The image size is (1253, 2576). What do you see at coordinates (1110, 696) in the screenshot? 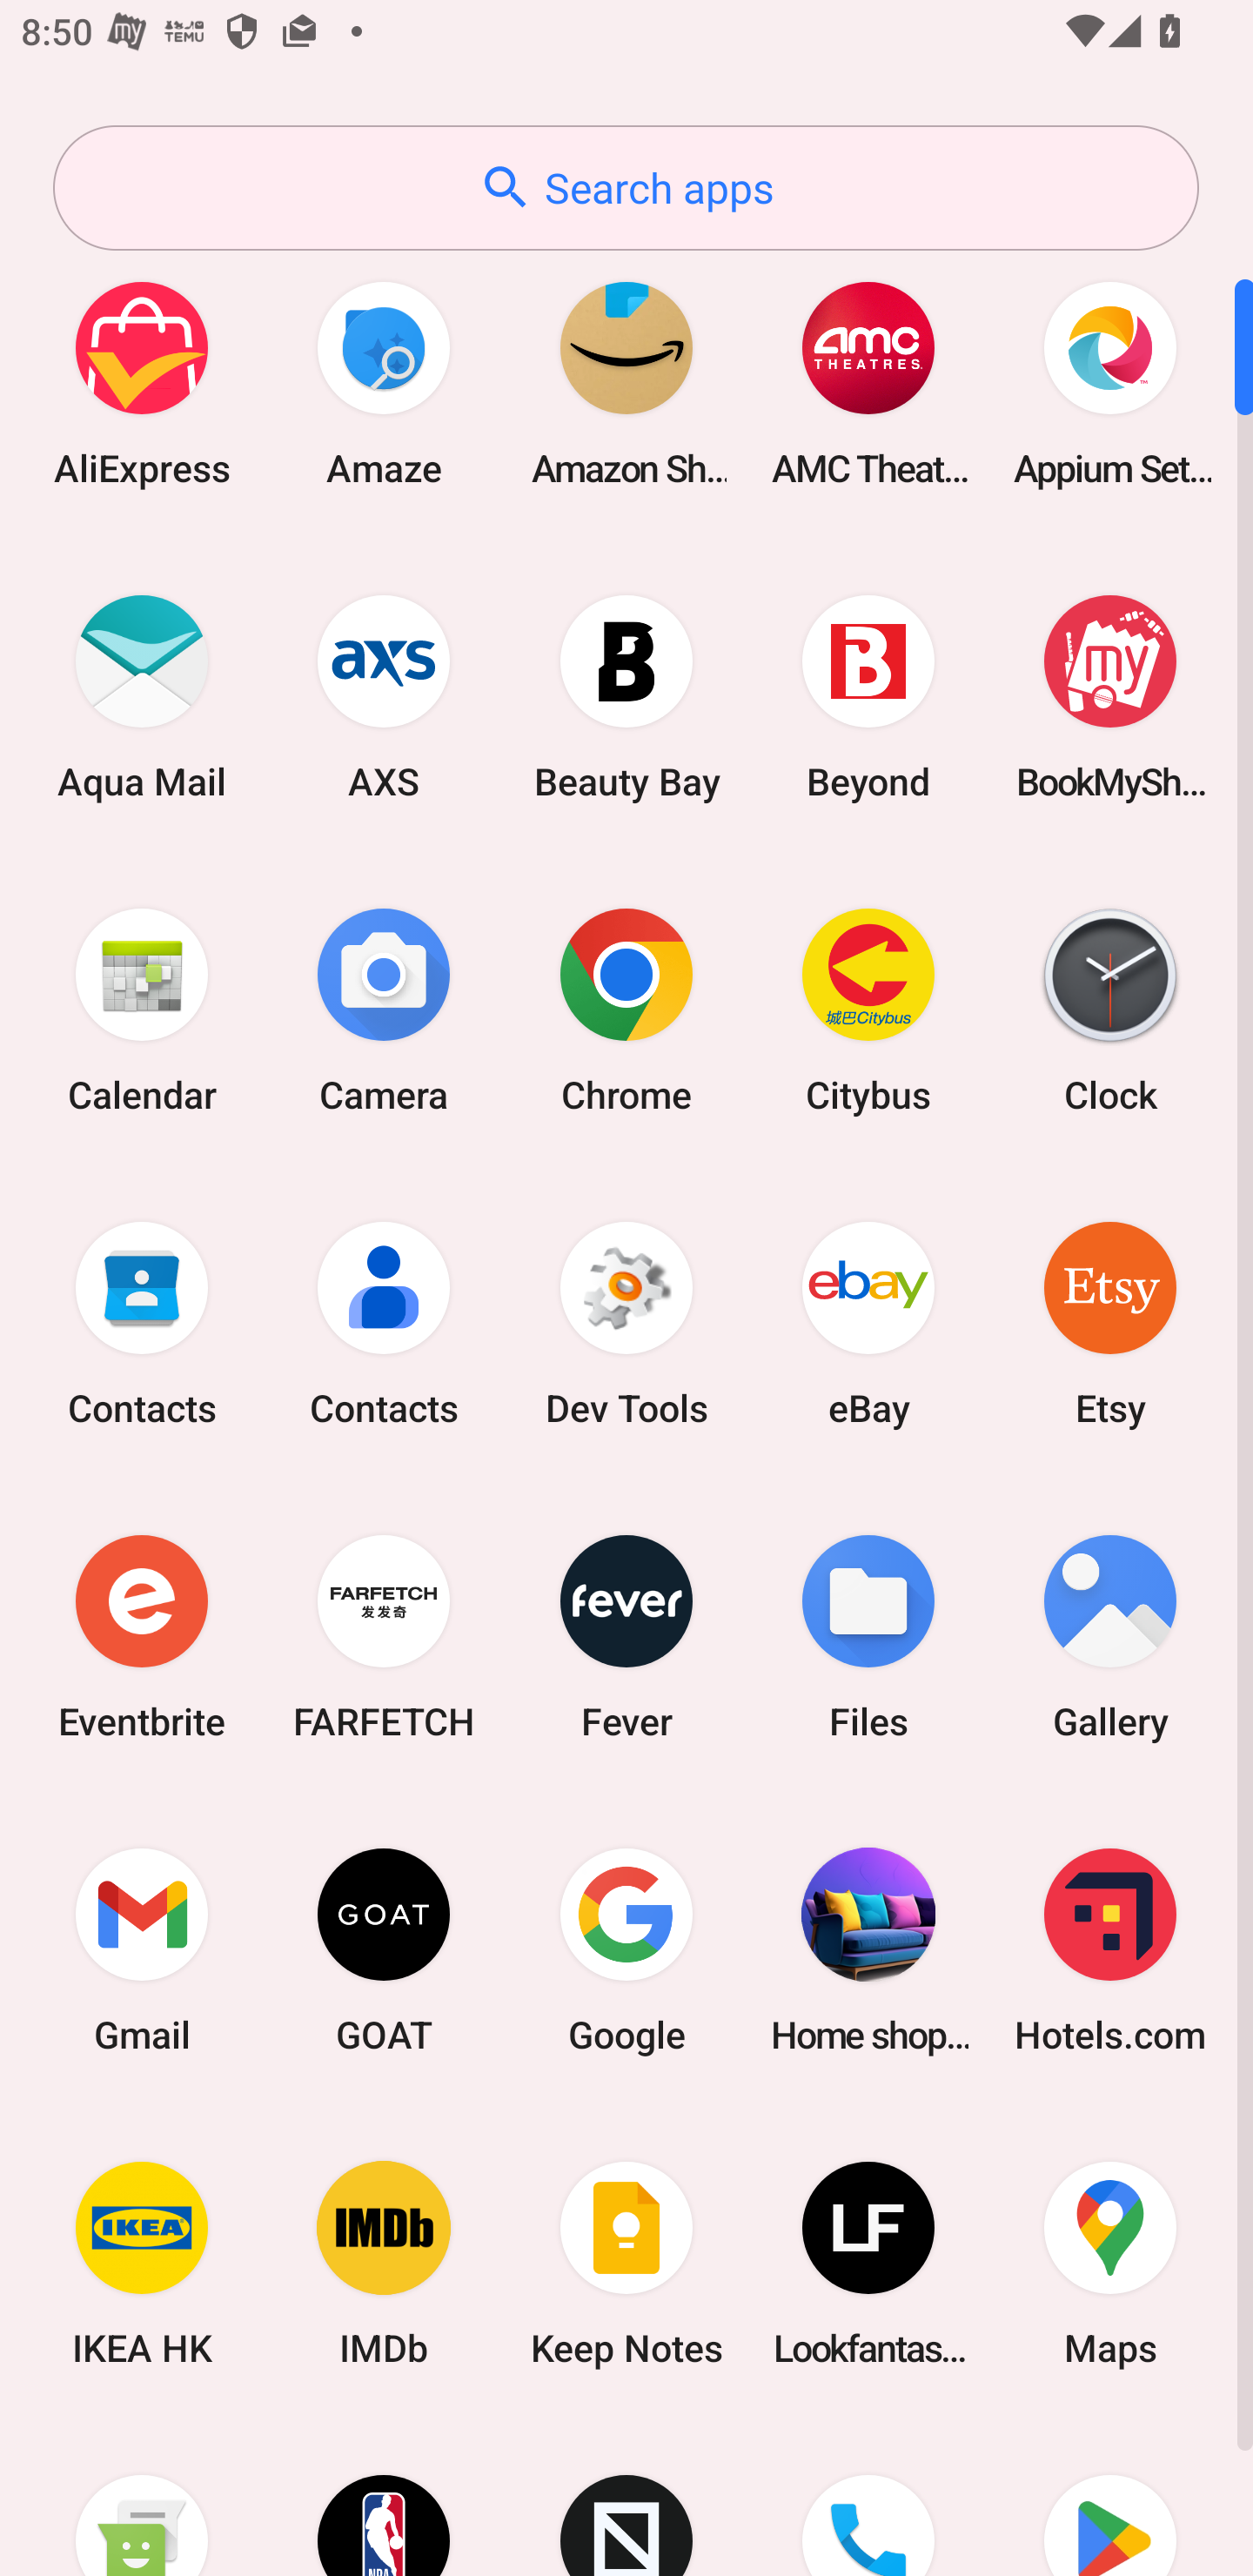
I see `BookMyShow` at bounding box center [1110, 696].